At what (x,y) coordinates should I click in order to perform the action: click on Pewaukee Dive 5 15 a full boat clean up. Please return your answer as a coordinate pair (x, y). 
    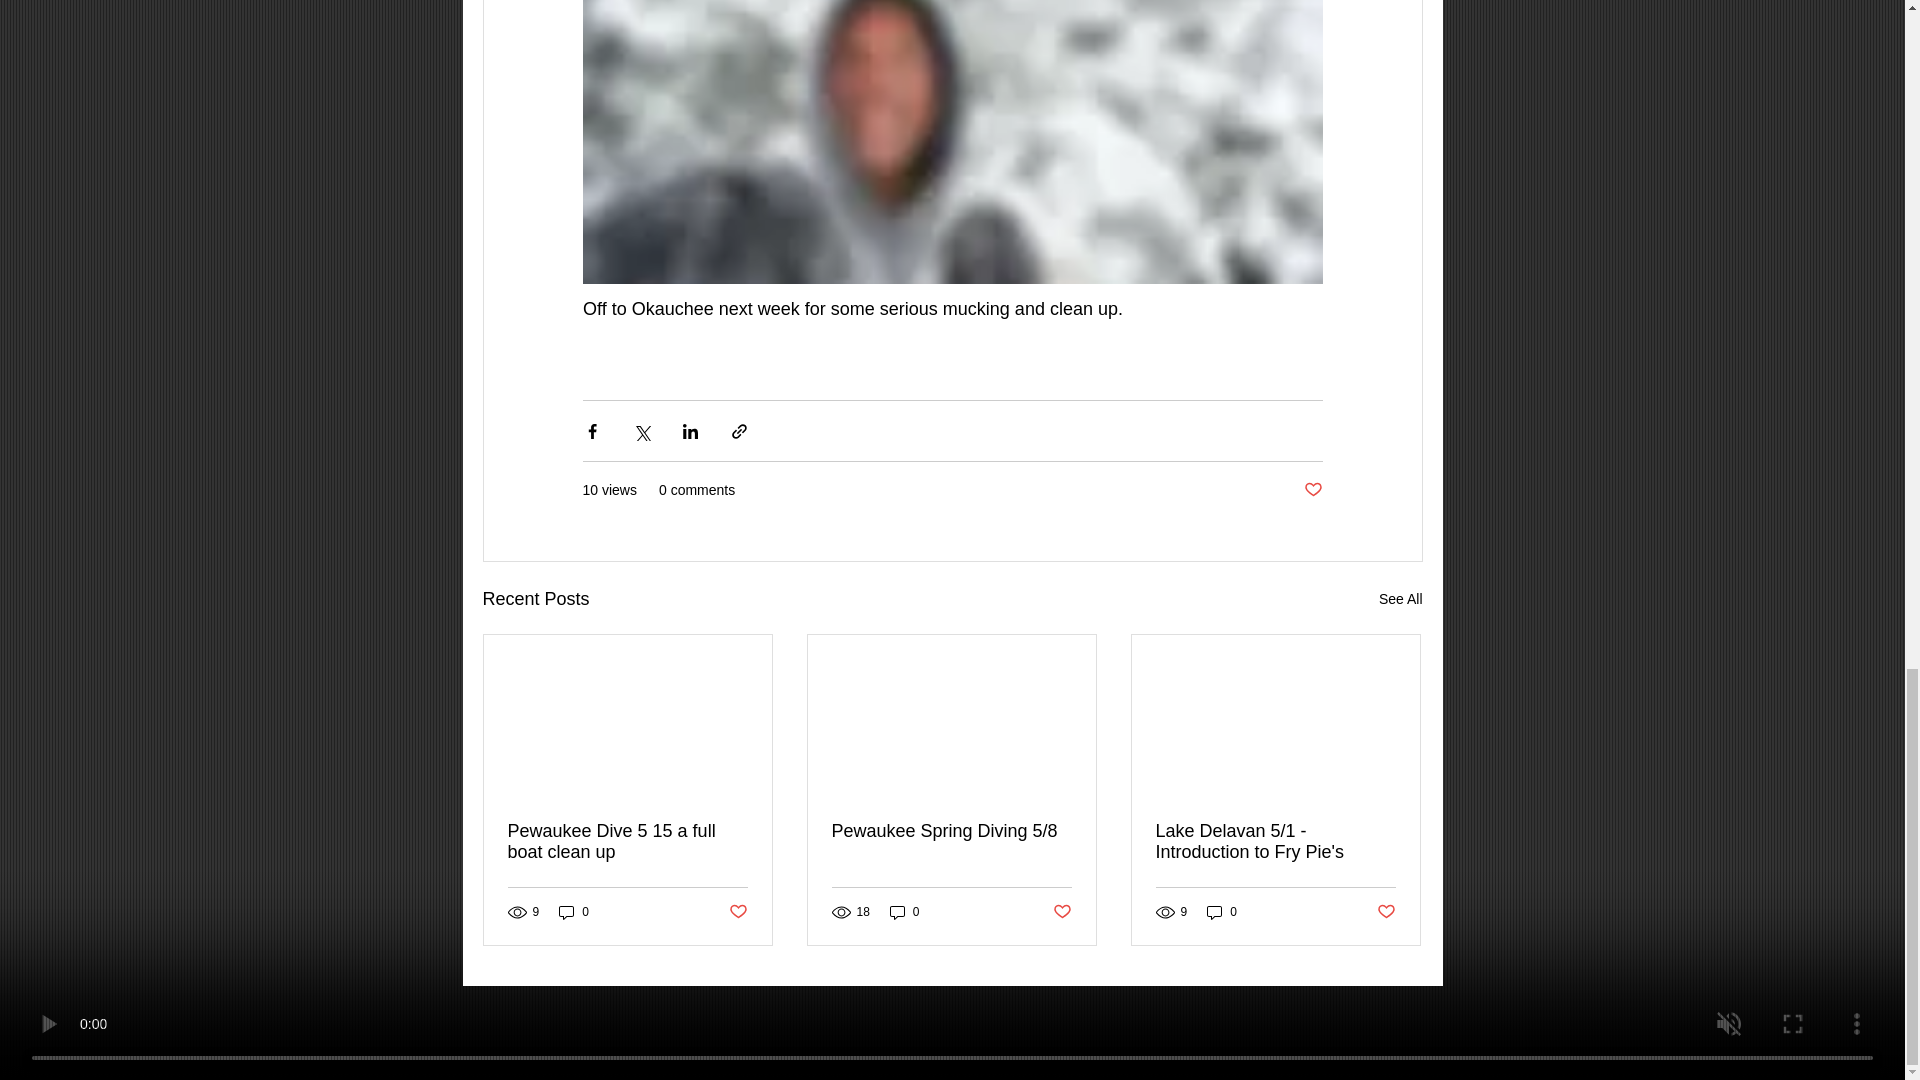
    Looking at the image, I should click on (628, 841).